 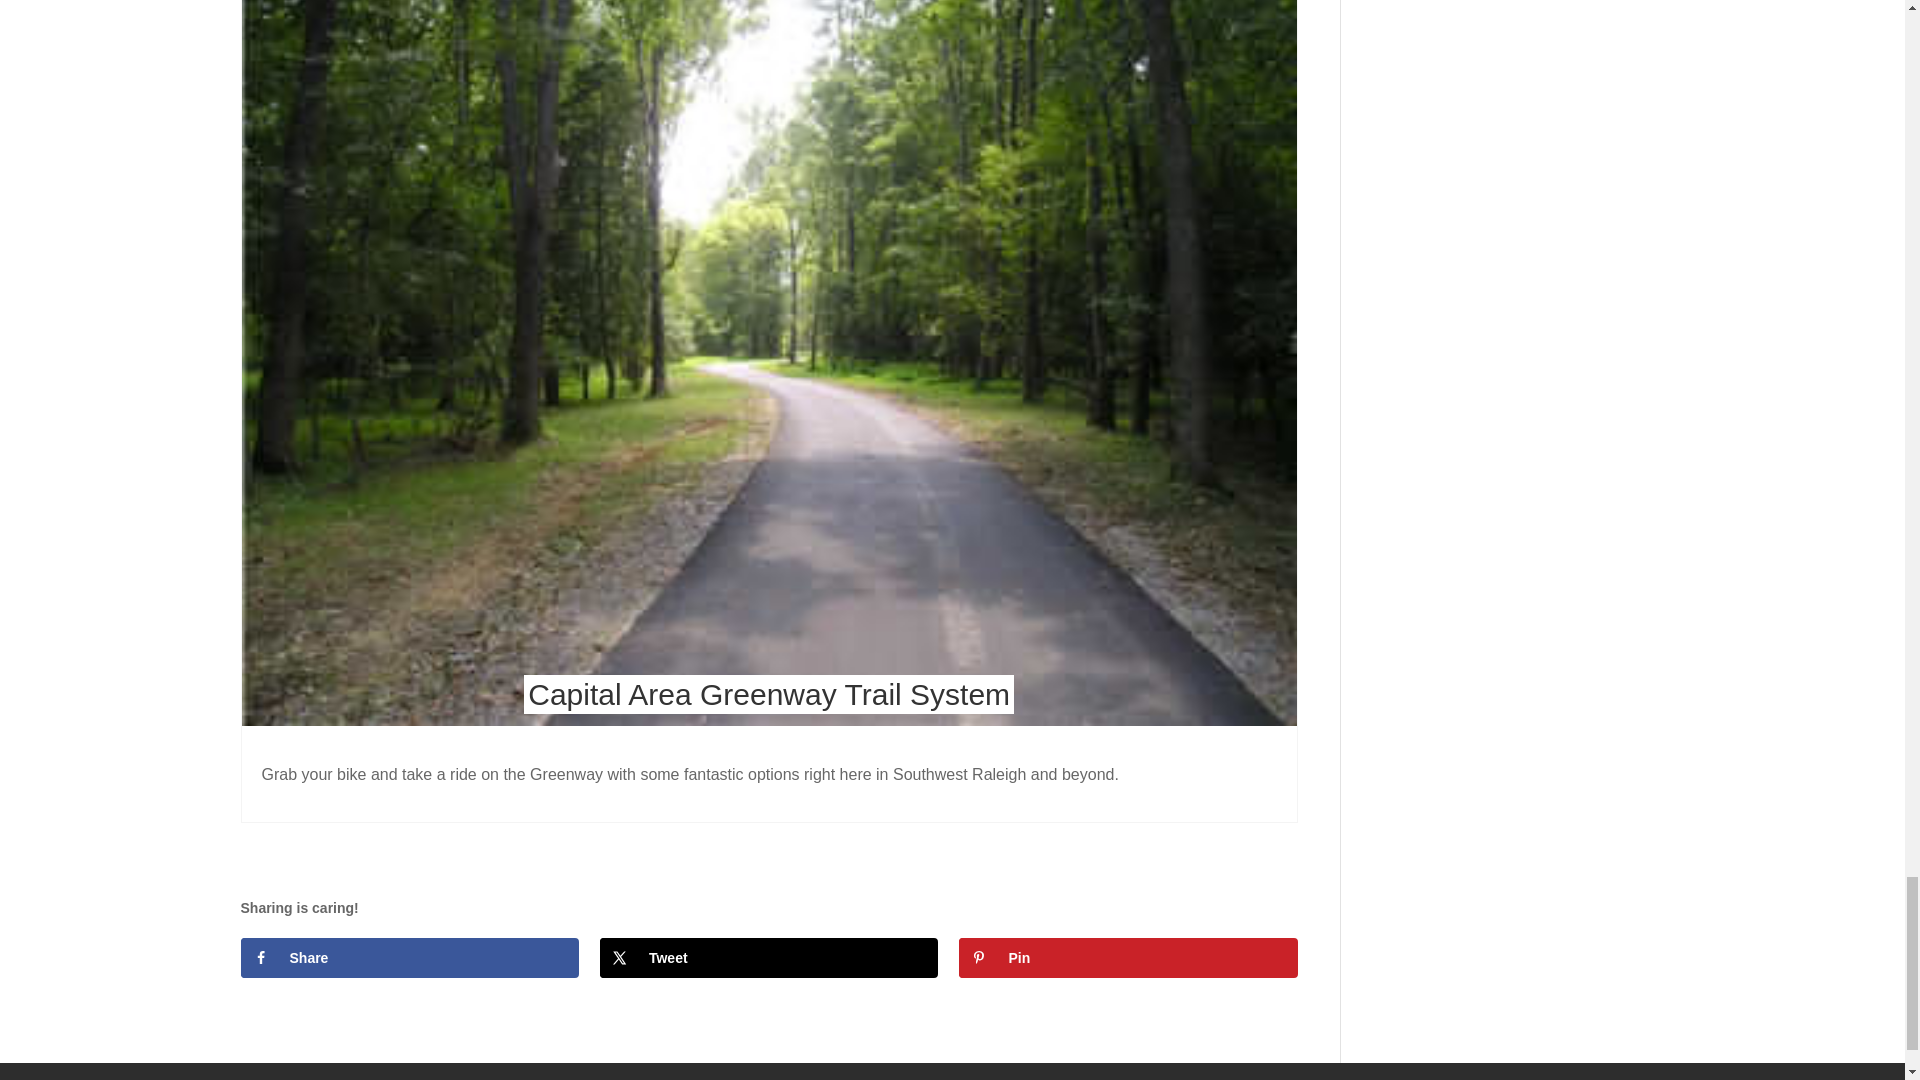 What do you see at coordinates (408, 958) in the screenshot?
I see `Share on Facebook` at bounding box center [408, 958].